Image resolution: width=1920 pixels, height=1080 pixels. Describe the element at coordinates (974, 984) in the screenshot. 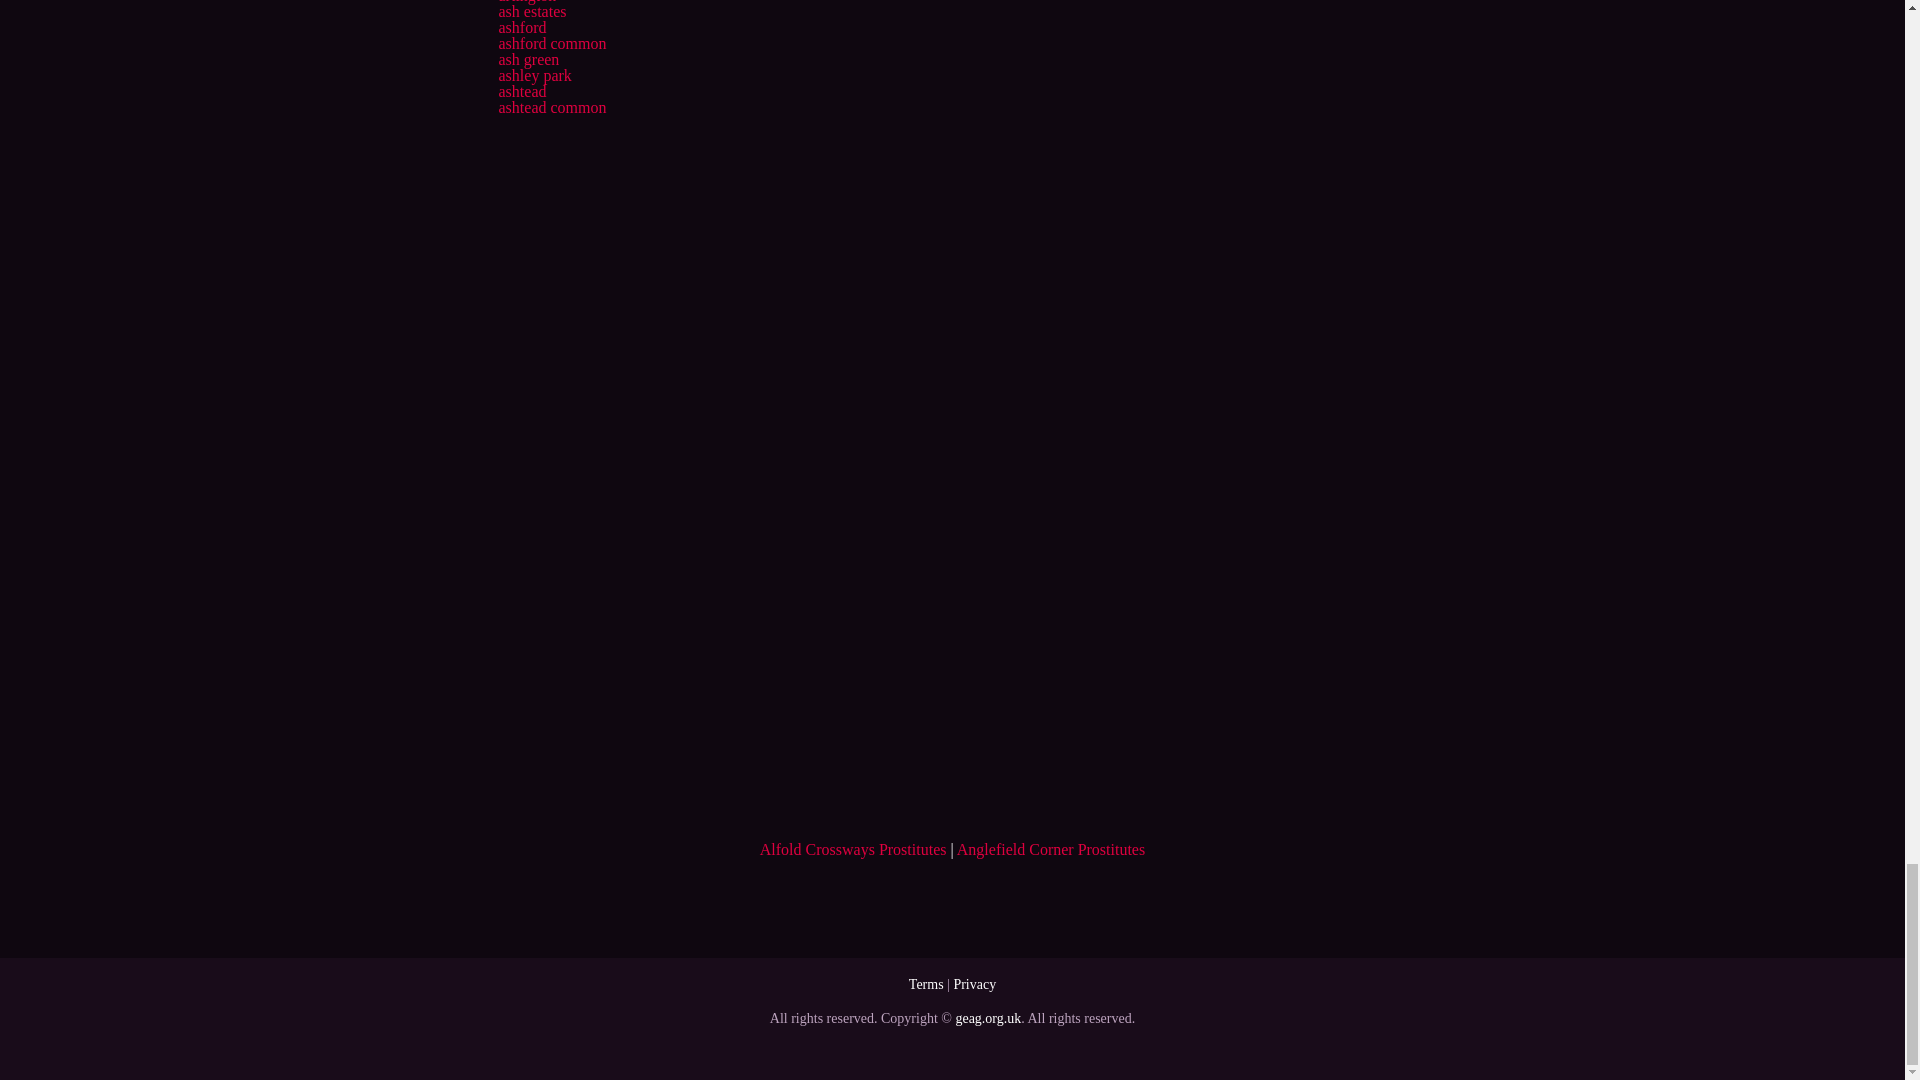

I see `Privacy` at that location.